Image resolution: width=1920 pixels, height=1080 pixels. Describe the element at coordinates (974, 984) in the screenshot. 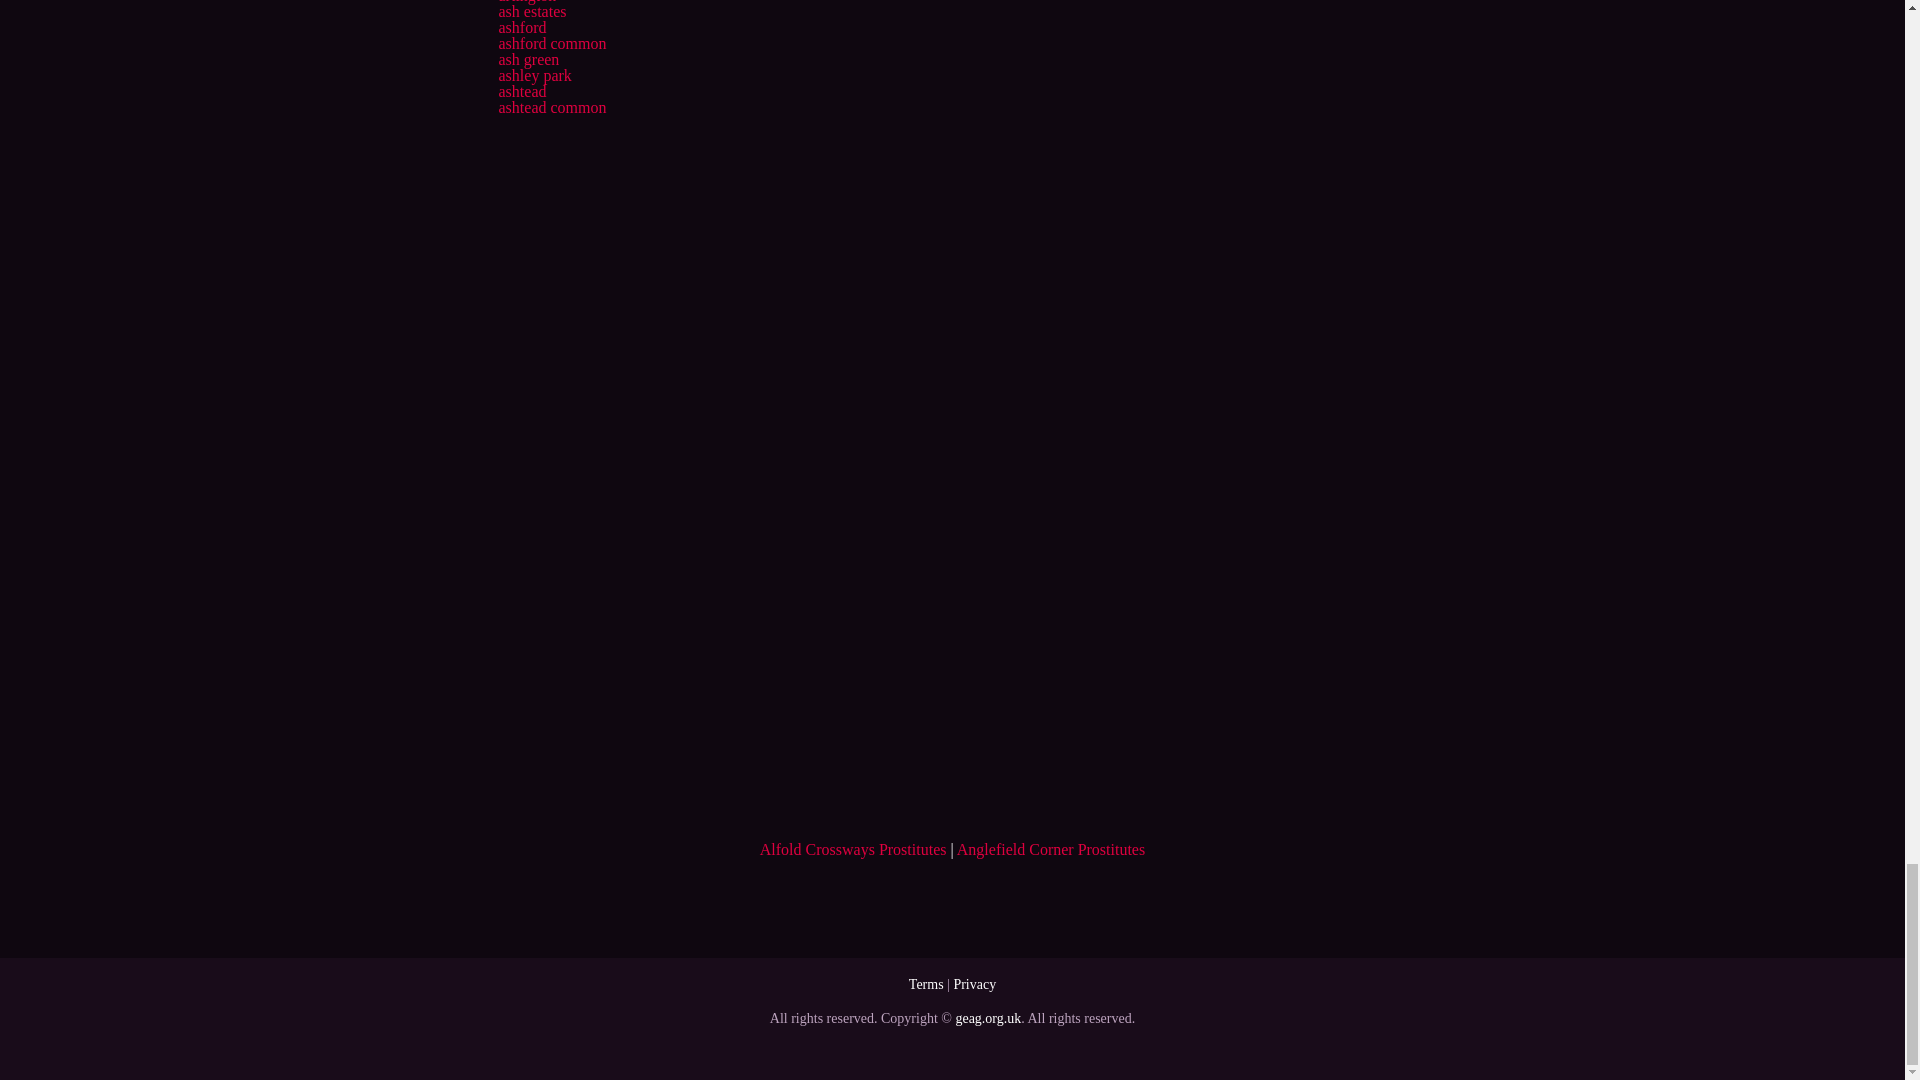

I see `Privacy` at that location.